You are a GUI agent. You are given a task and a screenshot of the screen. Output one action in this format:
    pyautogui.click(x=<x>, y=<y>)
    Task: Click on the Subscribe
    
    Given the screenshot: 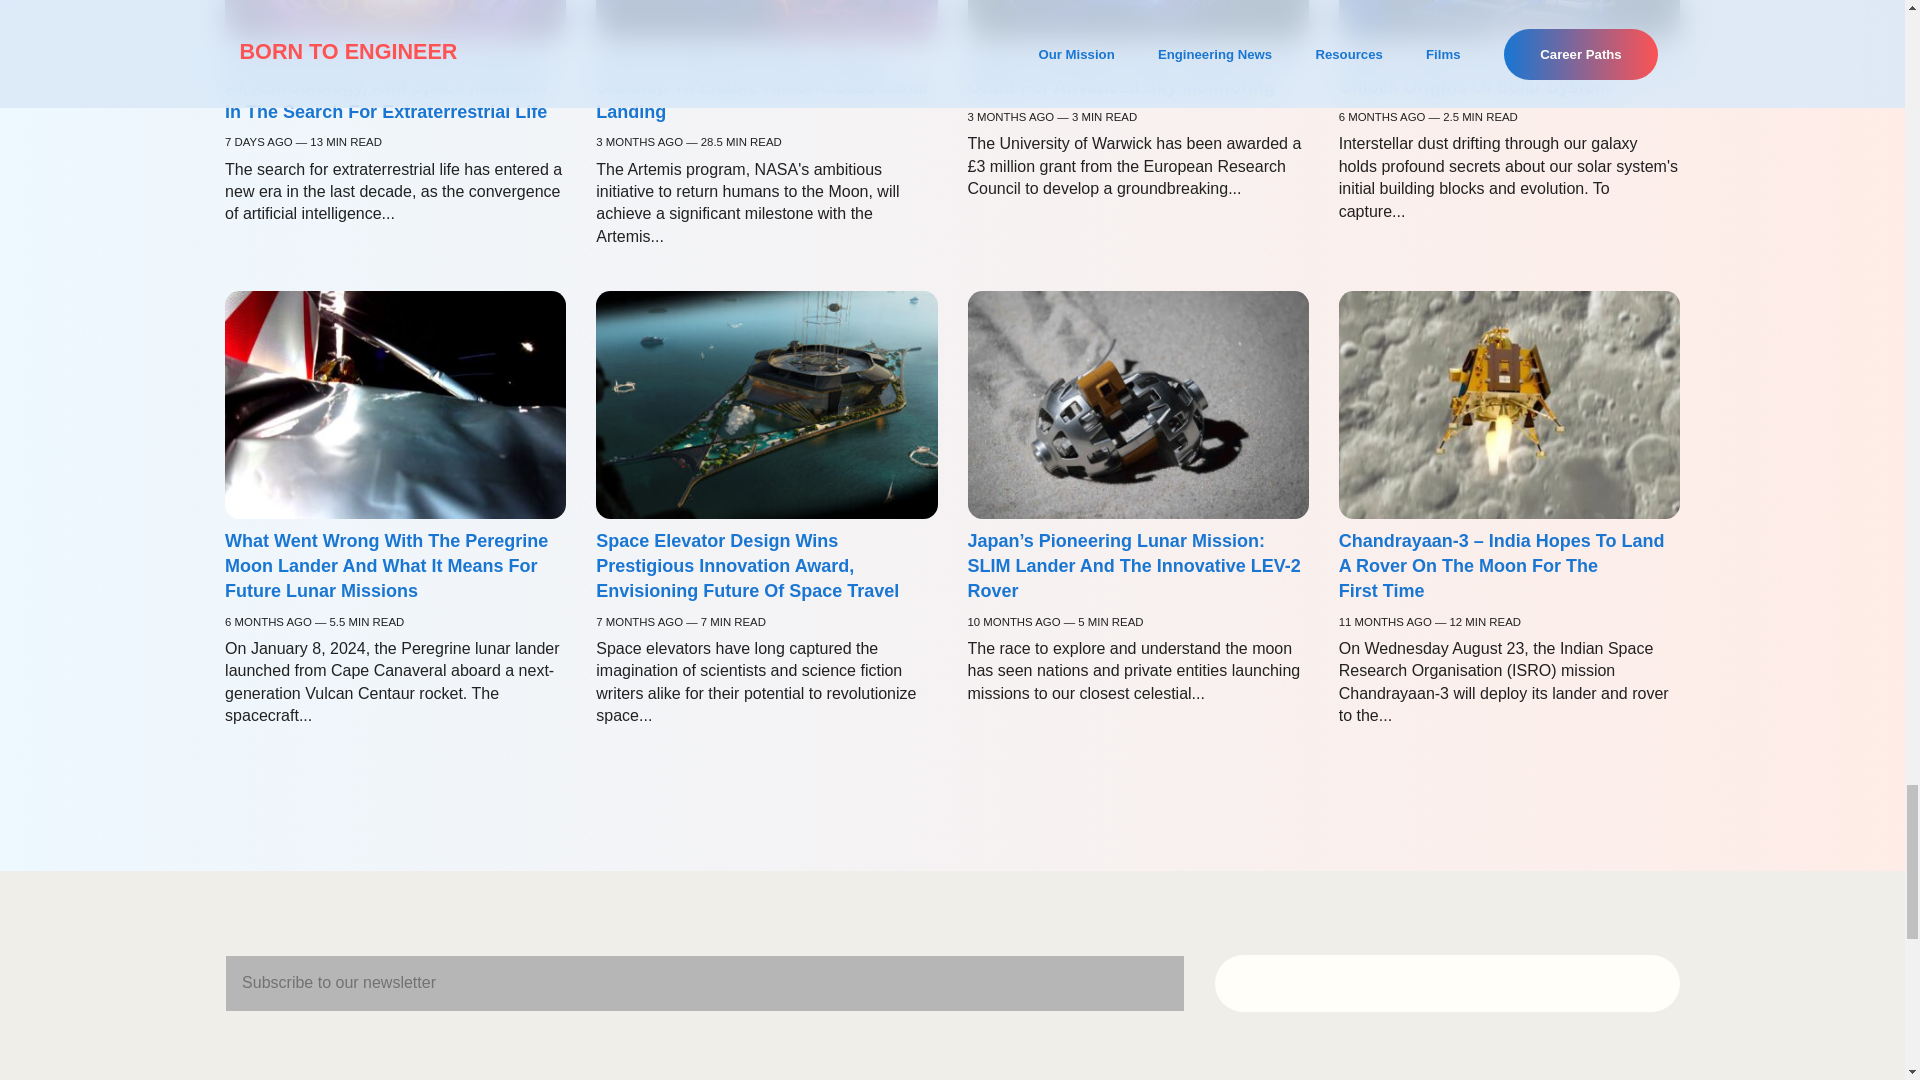 What is the action you would take?
    pyautogui.click(x=1448, y=984)
    